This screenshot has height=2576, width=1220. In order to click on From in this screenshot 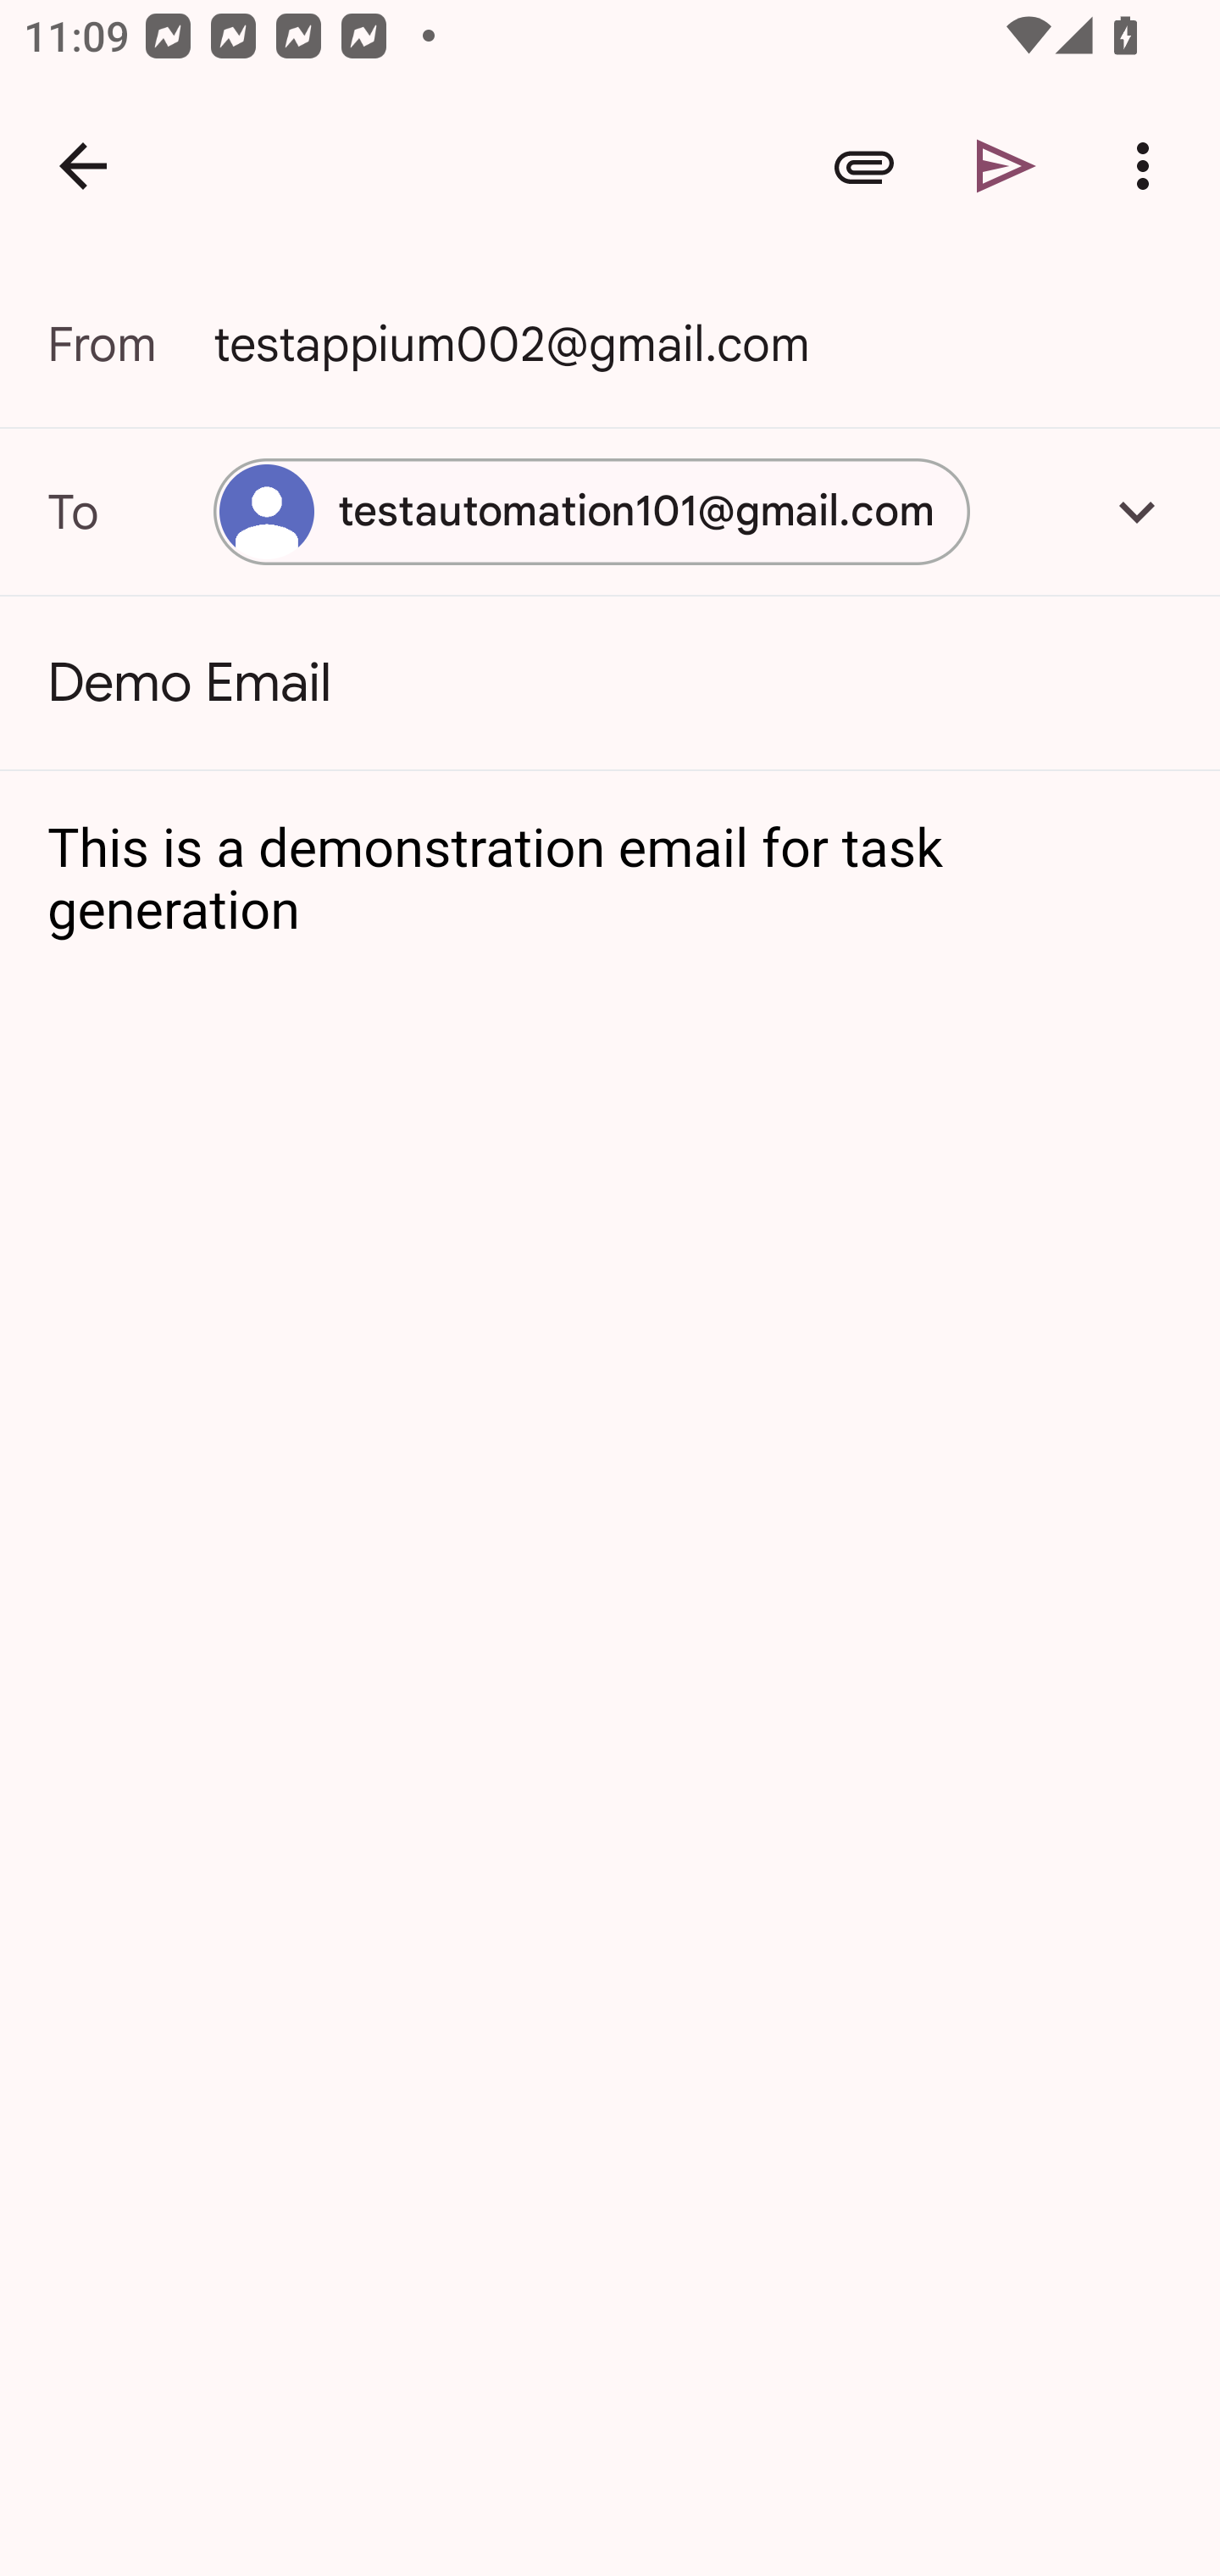, I will do `click(130, 344)`.